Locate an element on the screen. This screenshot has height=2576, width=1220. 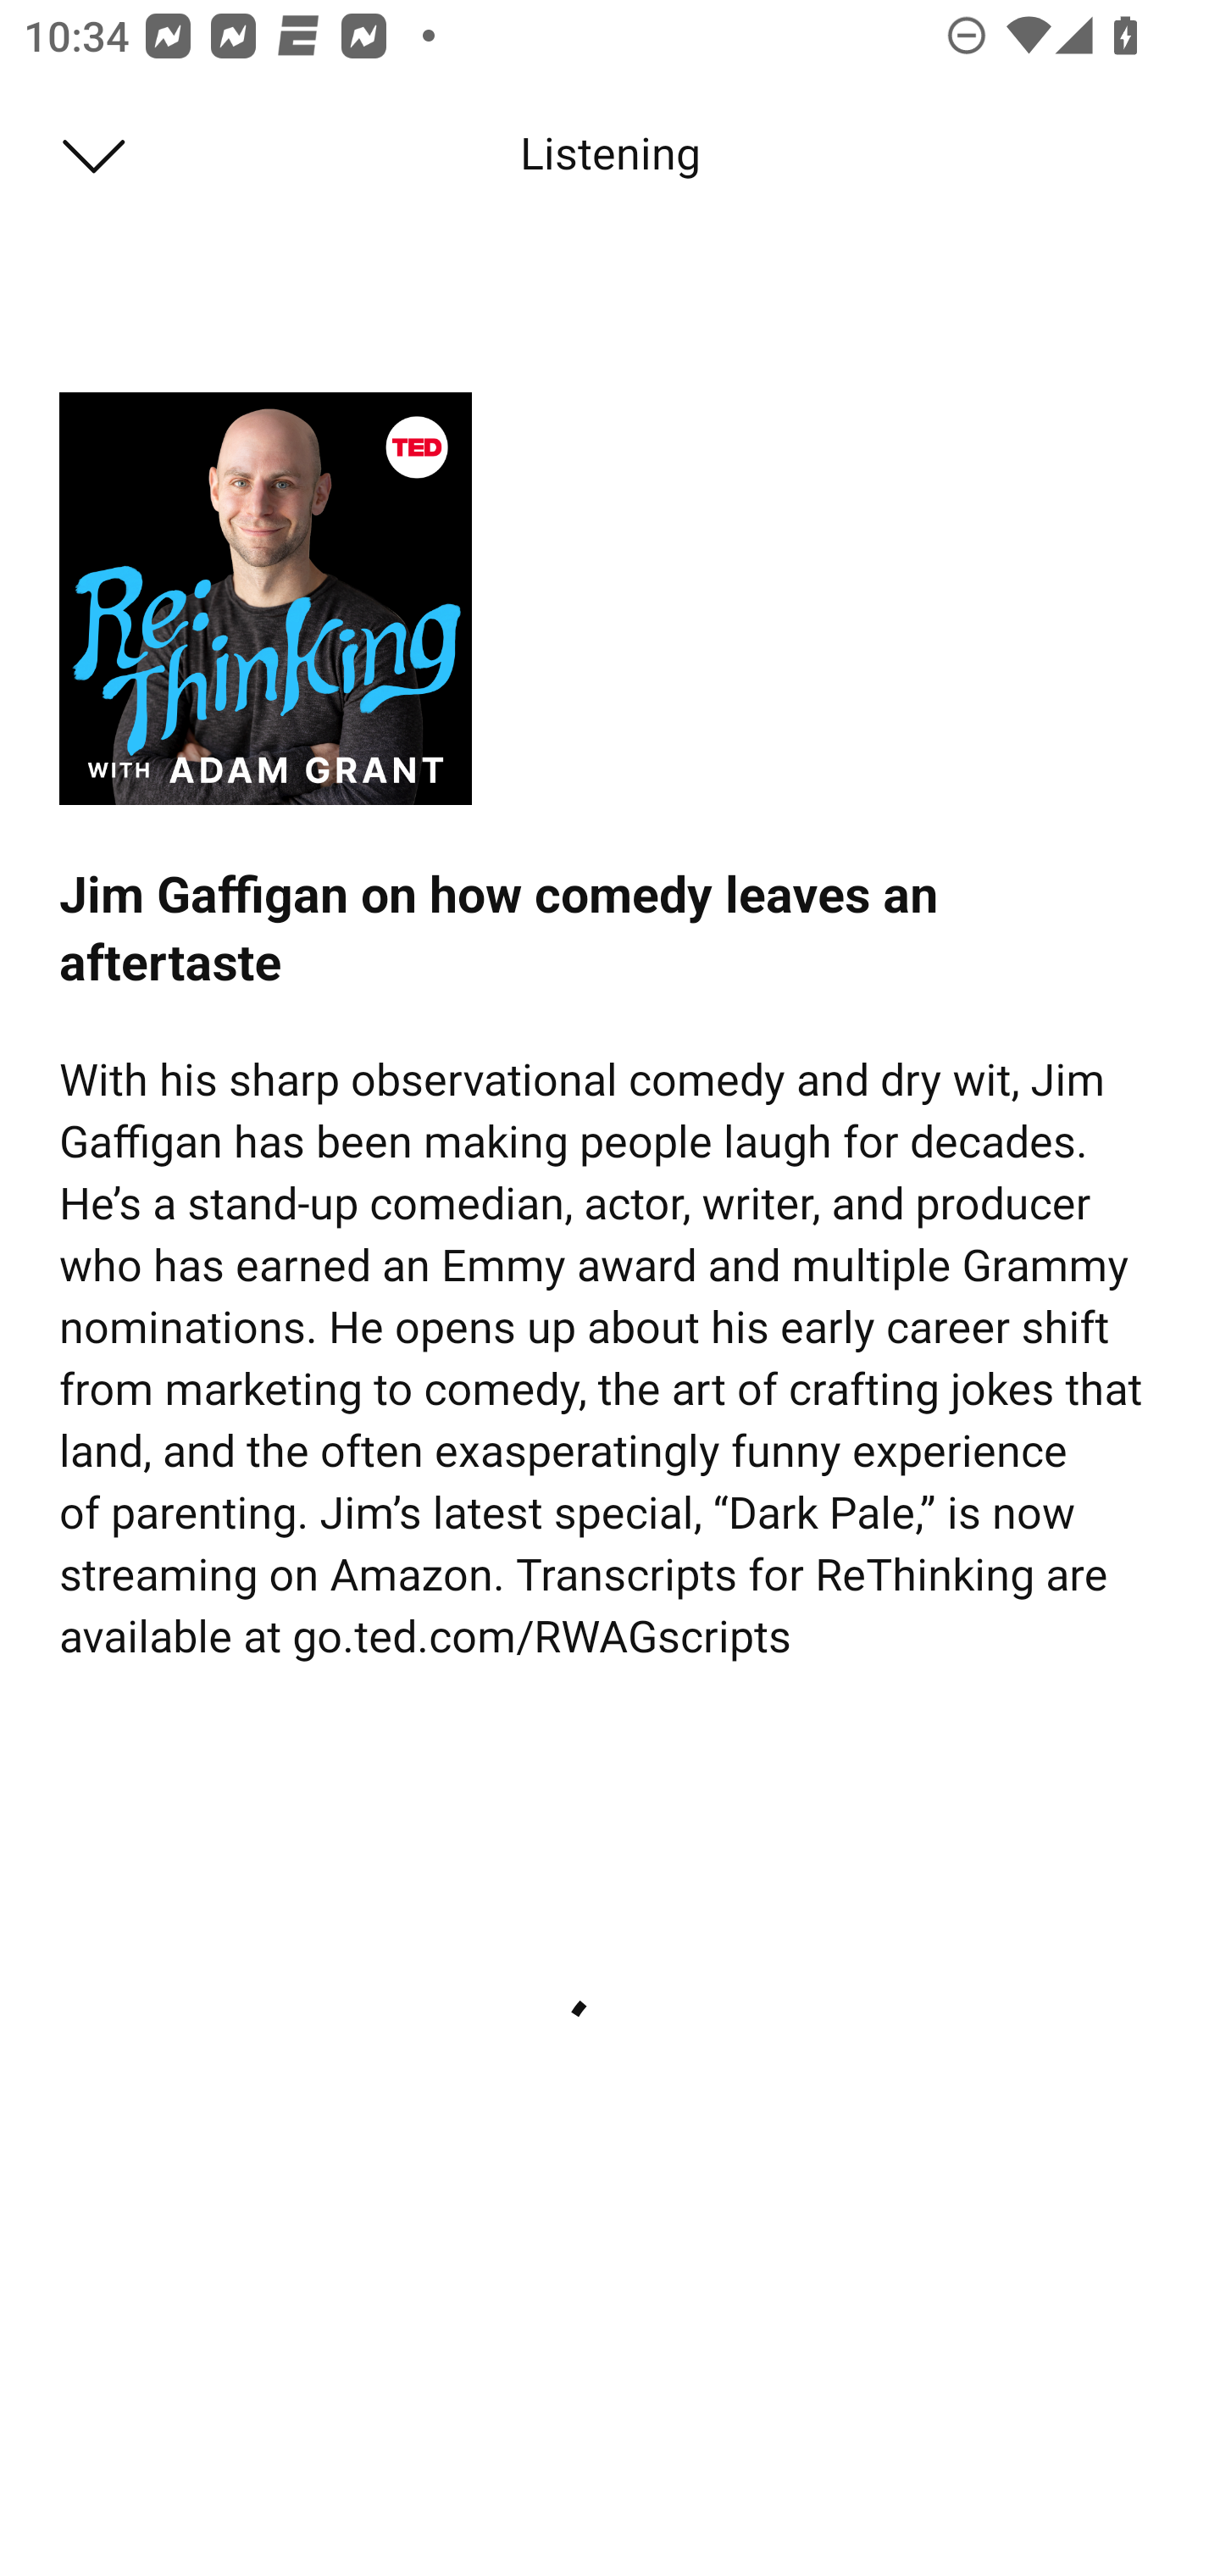
Listening is located at coordinates (610, 154).